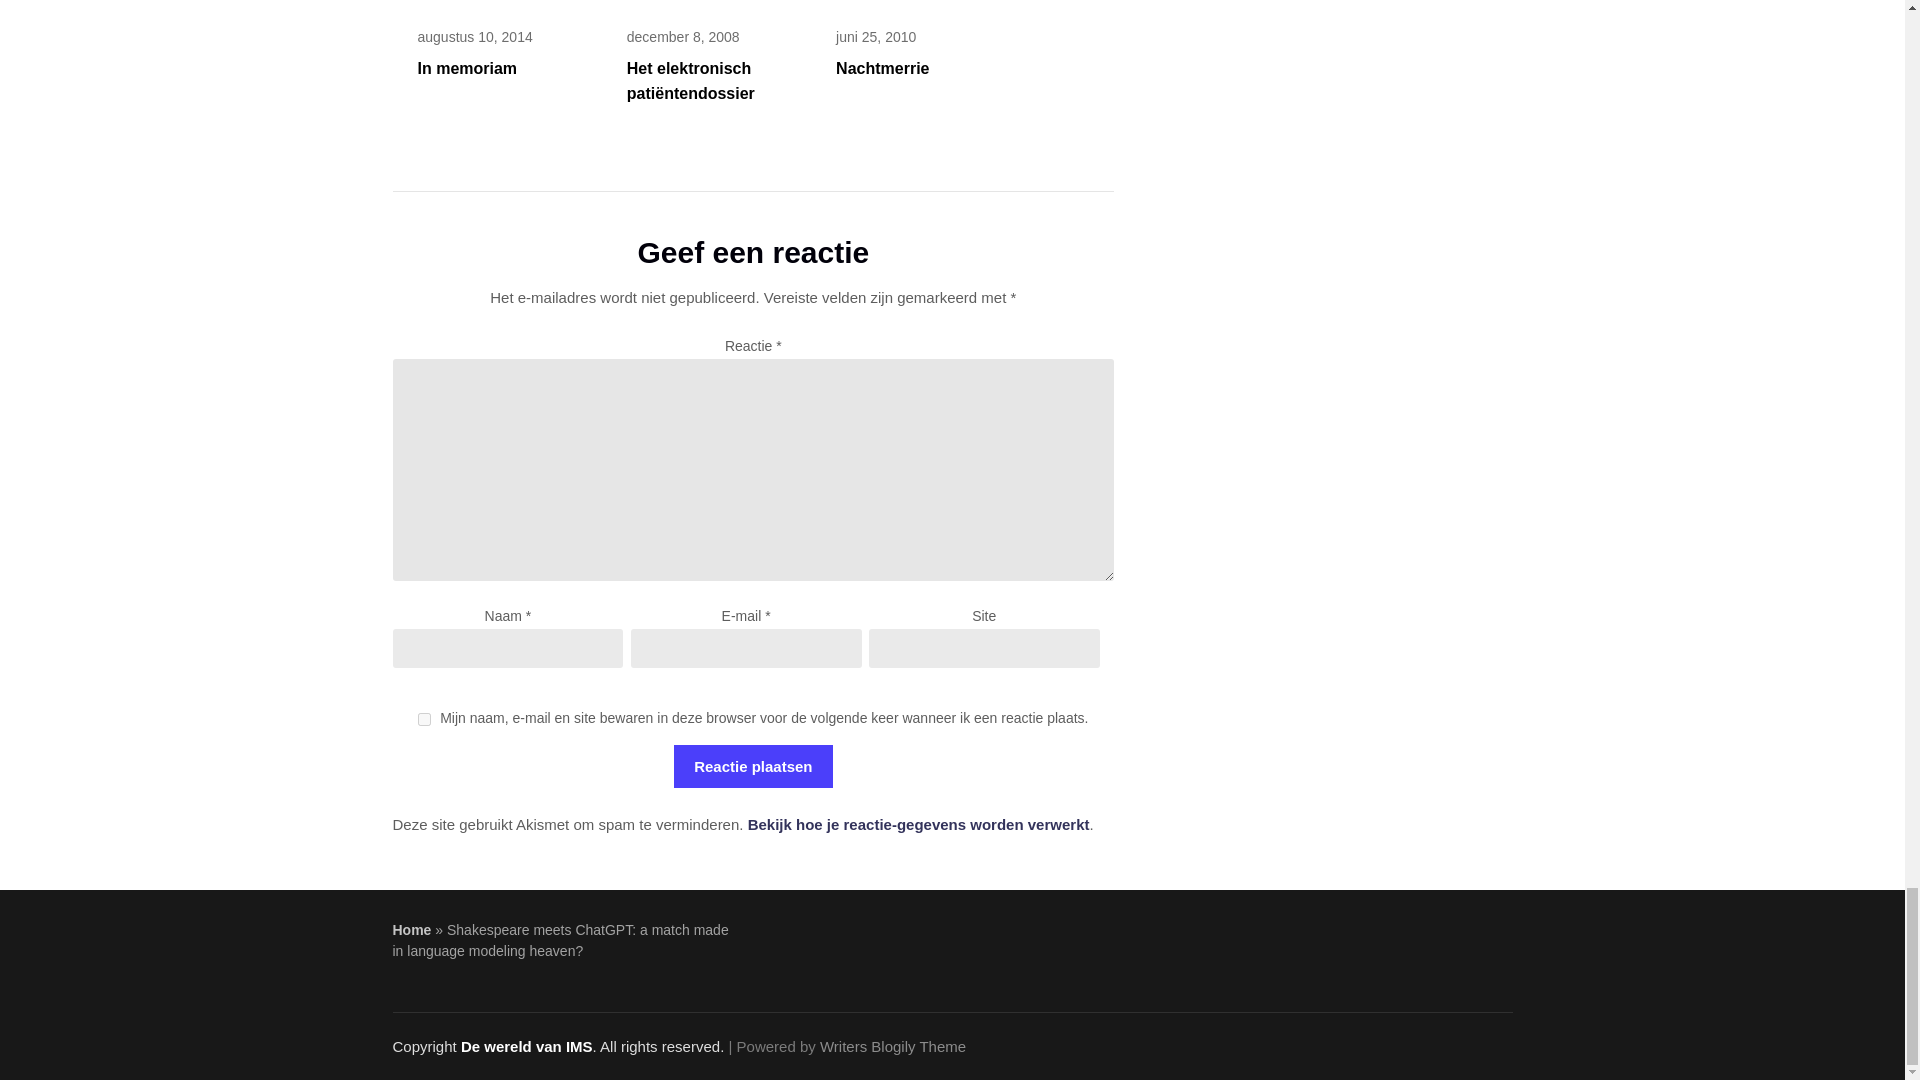 The image size is (1920, 1080). What do you see at coordinates (468, 68) in the screenshot?
I see `In memoriam` at bounding box center [468, 68].